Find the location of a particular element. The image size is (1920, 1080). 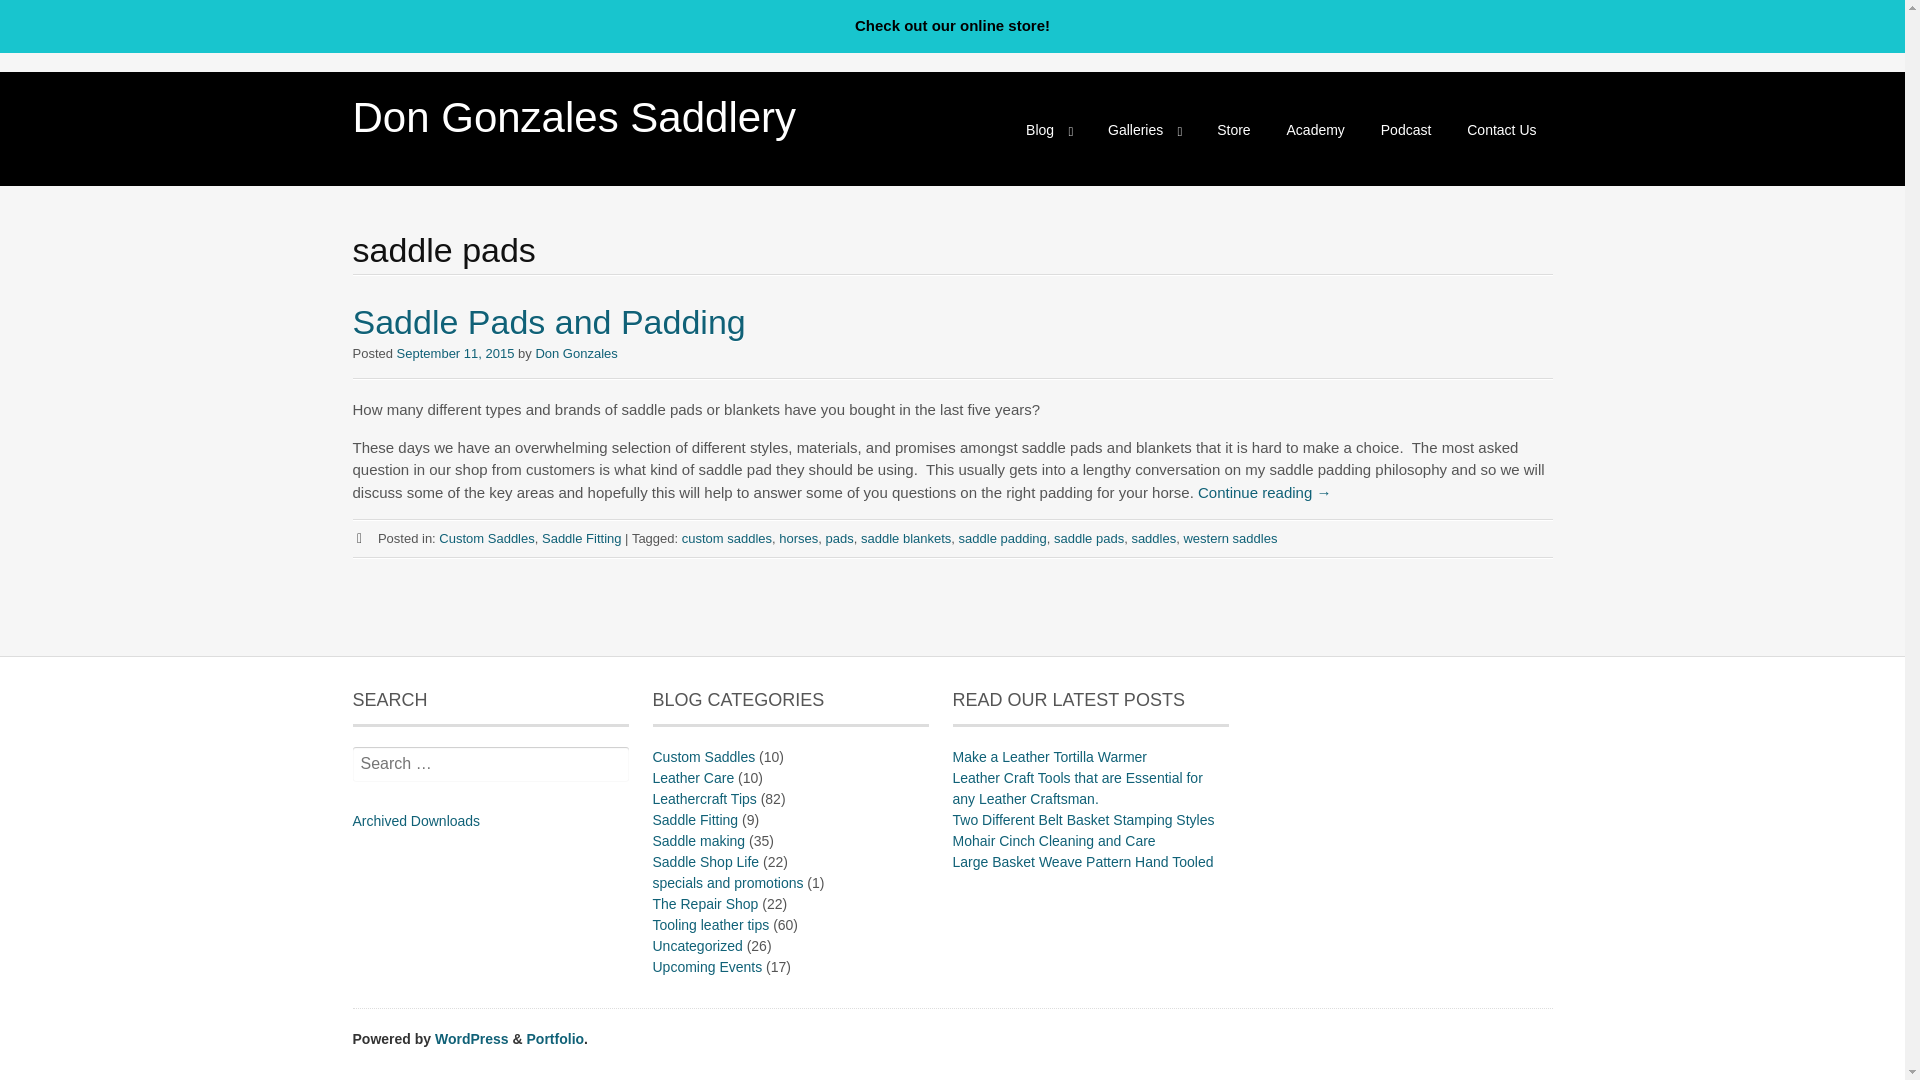

View all posts by Don Gonzales is located at coordinates (576, 352).